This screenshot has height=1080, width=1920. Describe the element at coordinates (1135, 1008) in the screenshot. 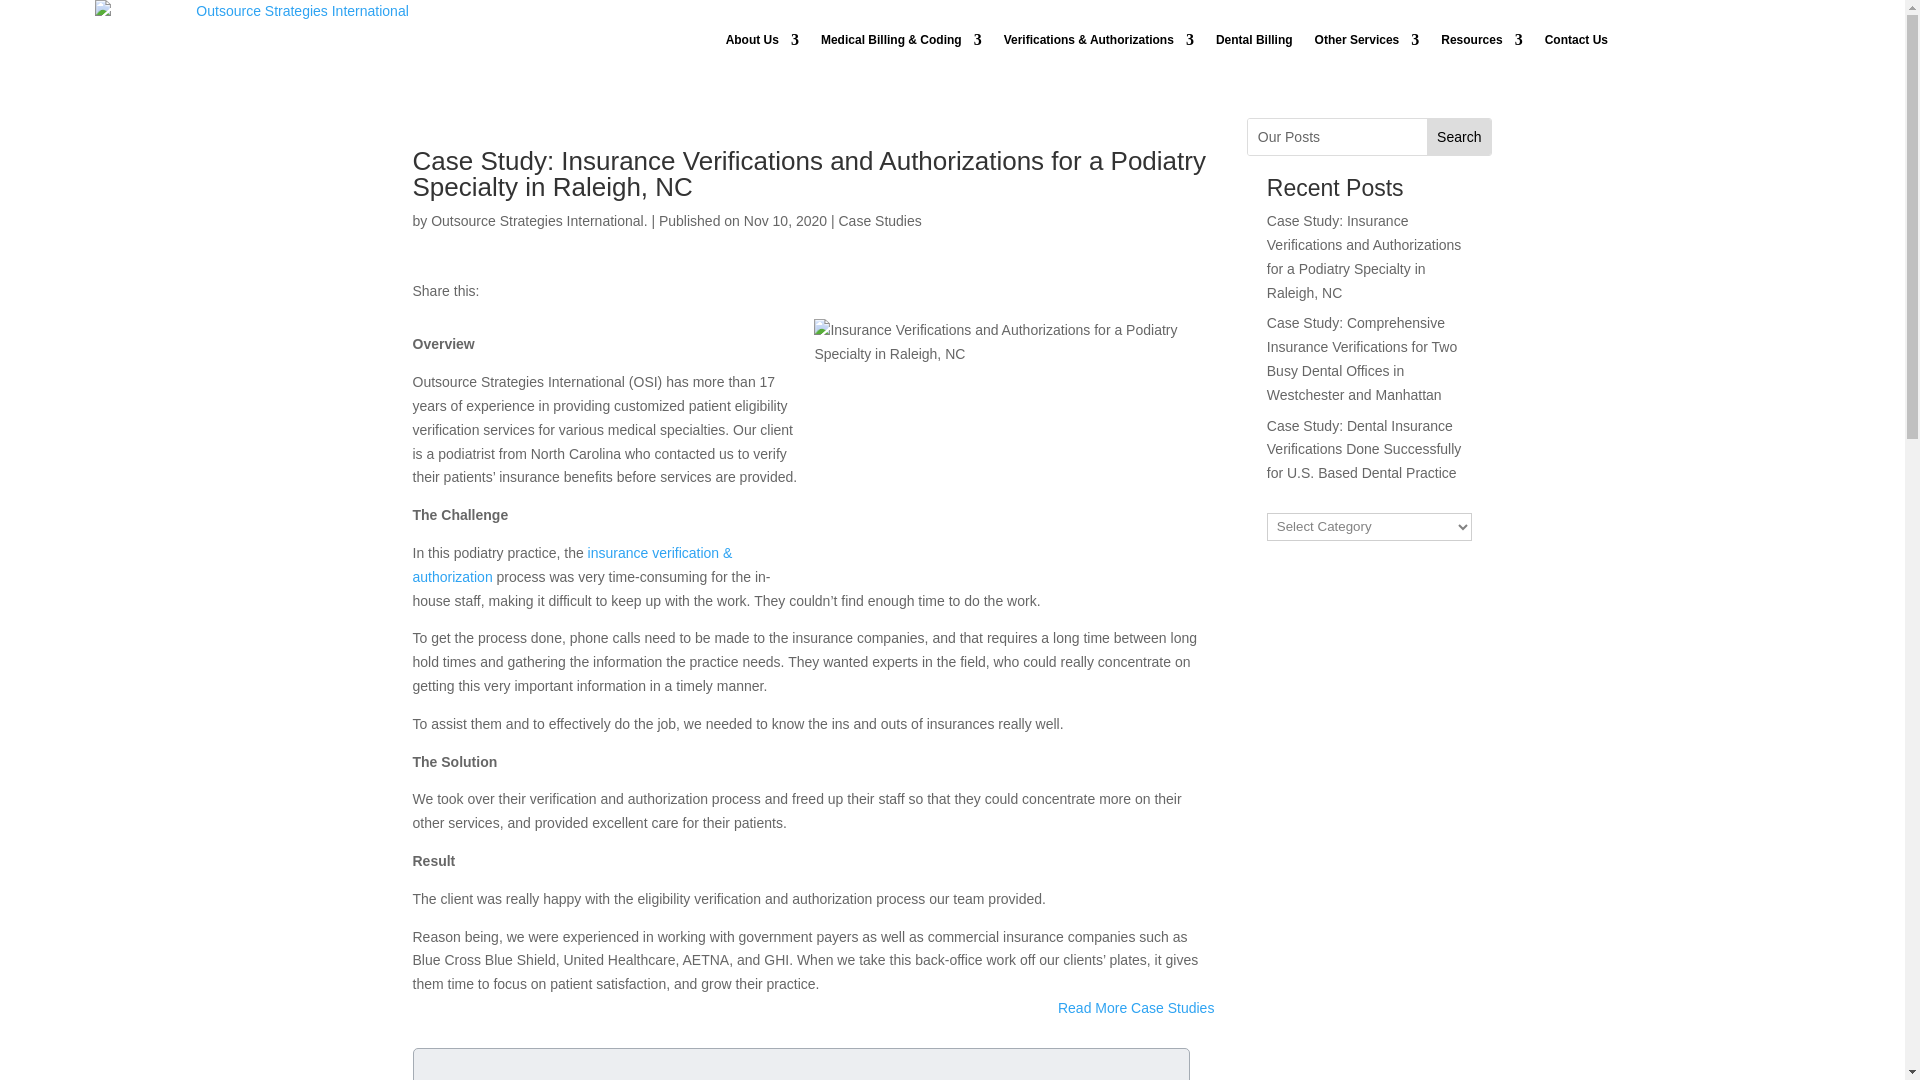

I see `Read More` at that location.